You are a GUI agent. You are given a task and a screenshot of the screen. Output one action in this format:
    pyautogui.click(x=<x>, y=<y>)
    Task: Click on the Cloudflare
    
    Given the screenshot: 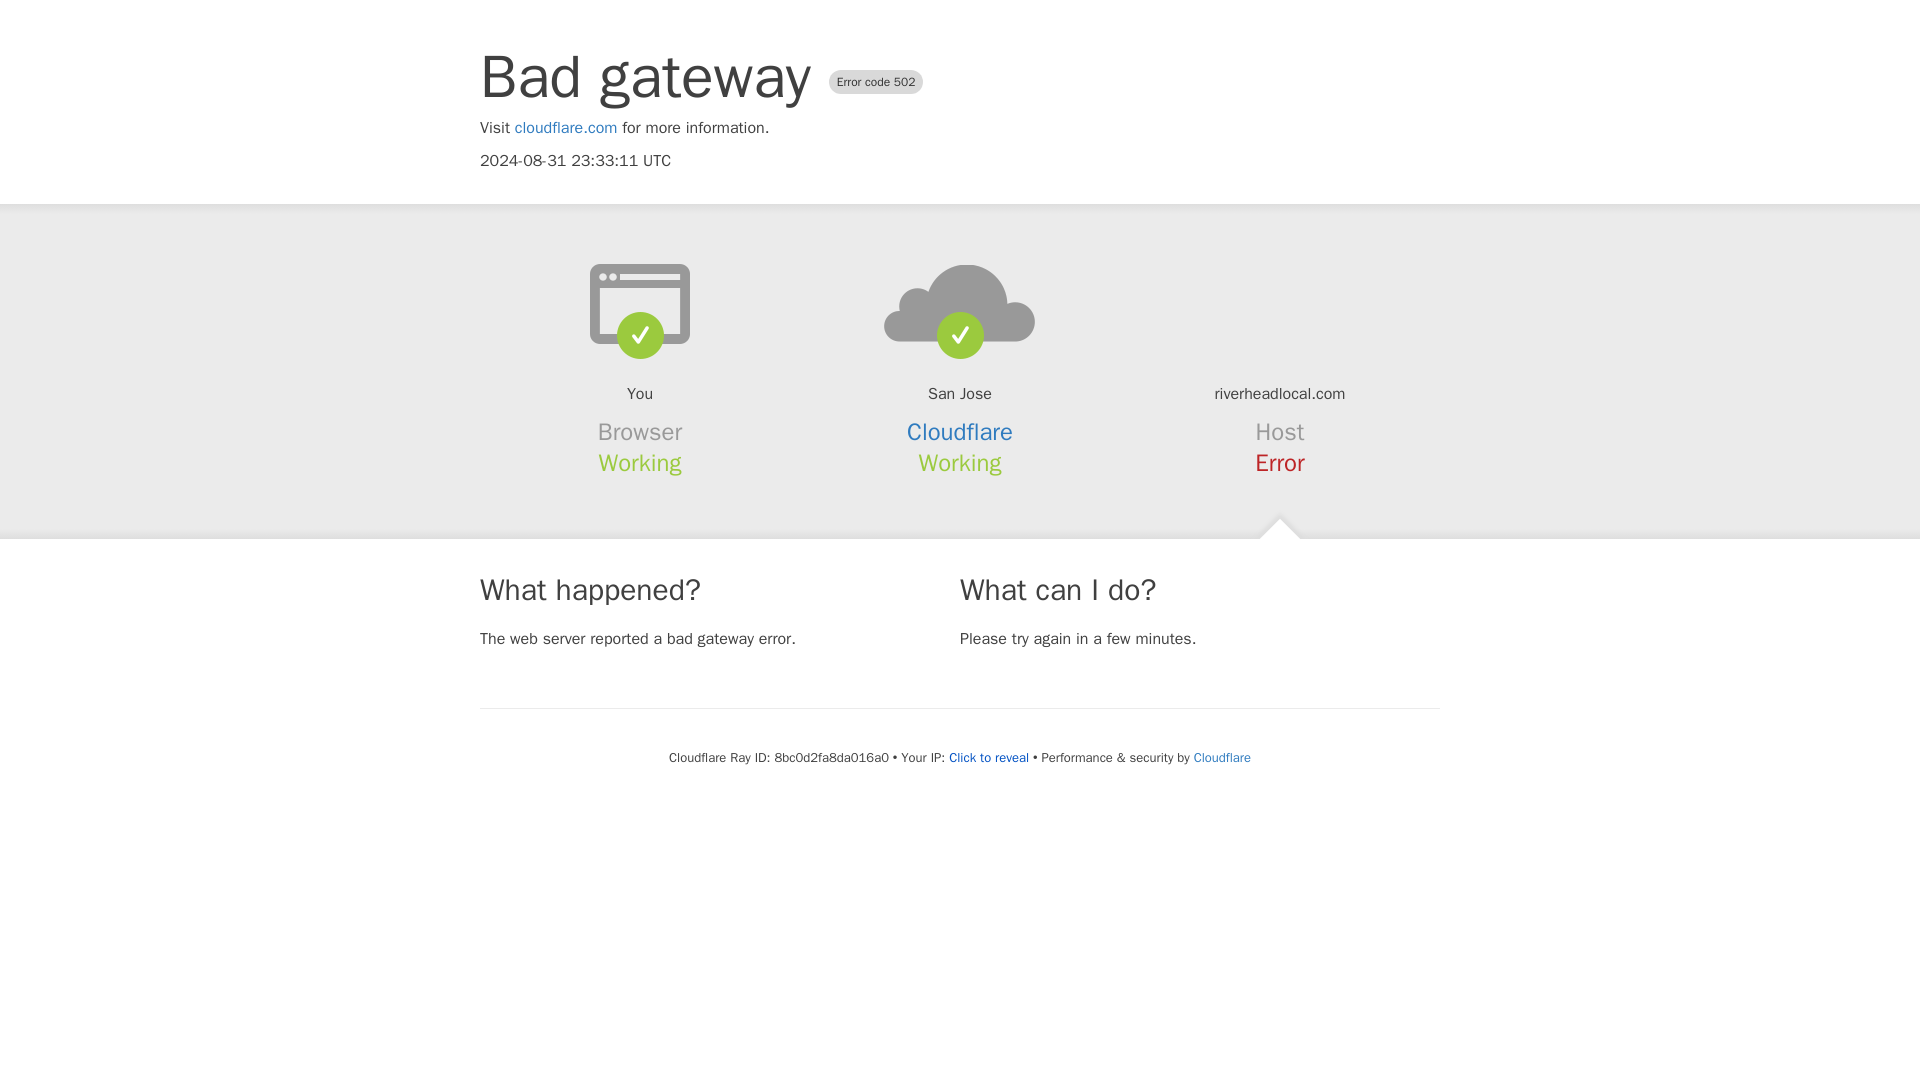 What is the action you would take?
    pyautogui.click(x=960, y=432)
    